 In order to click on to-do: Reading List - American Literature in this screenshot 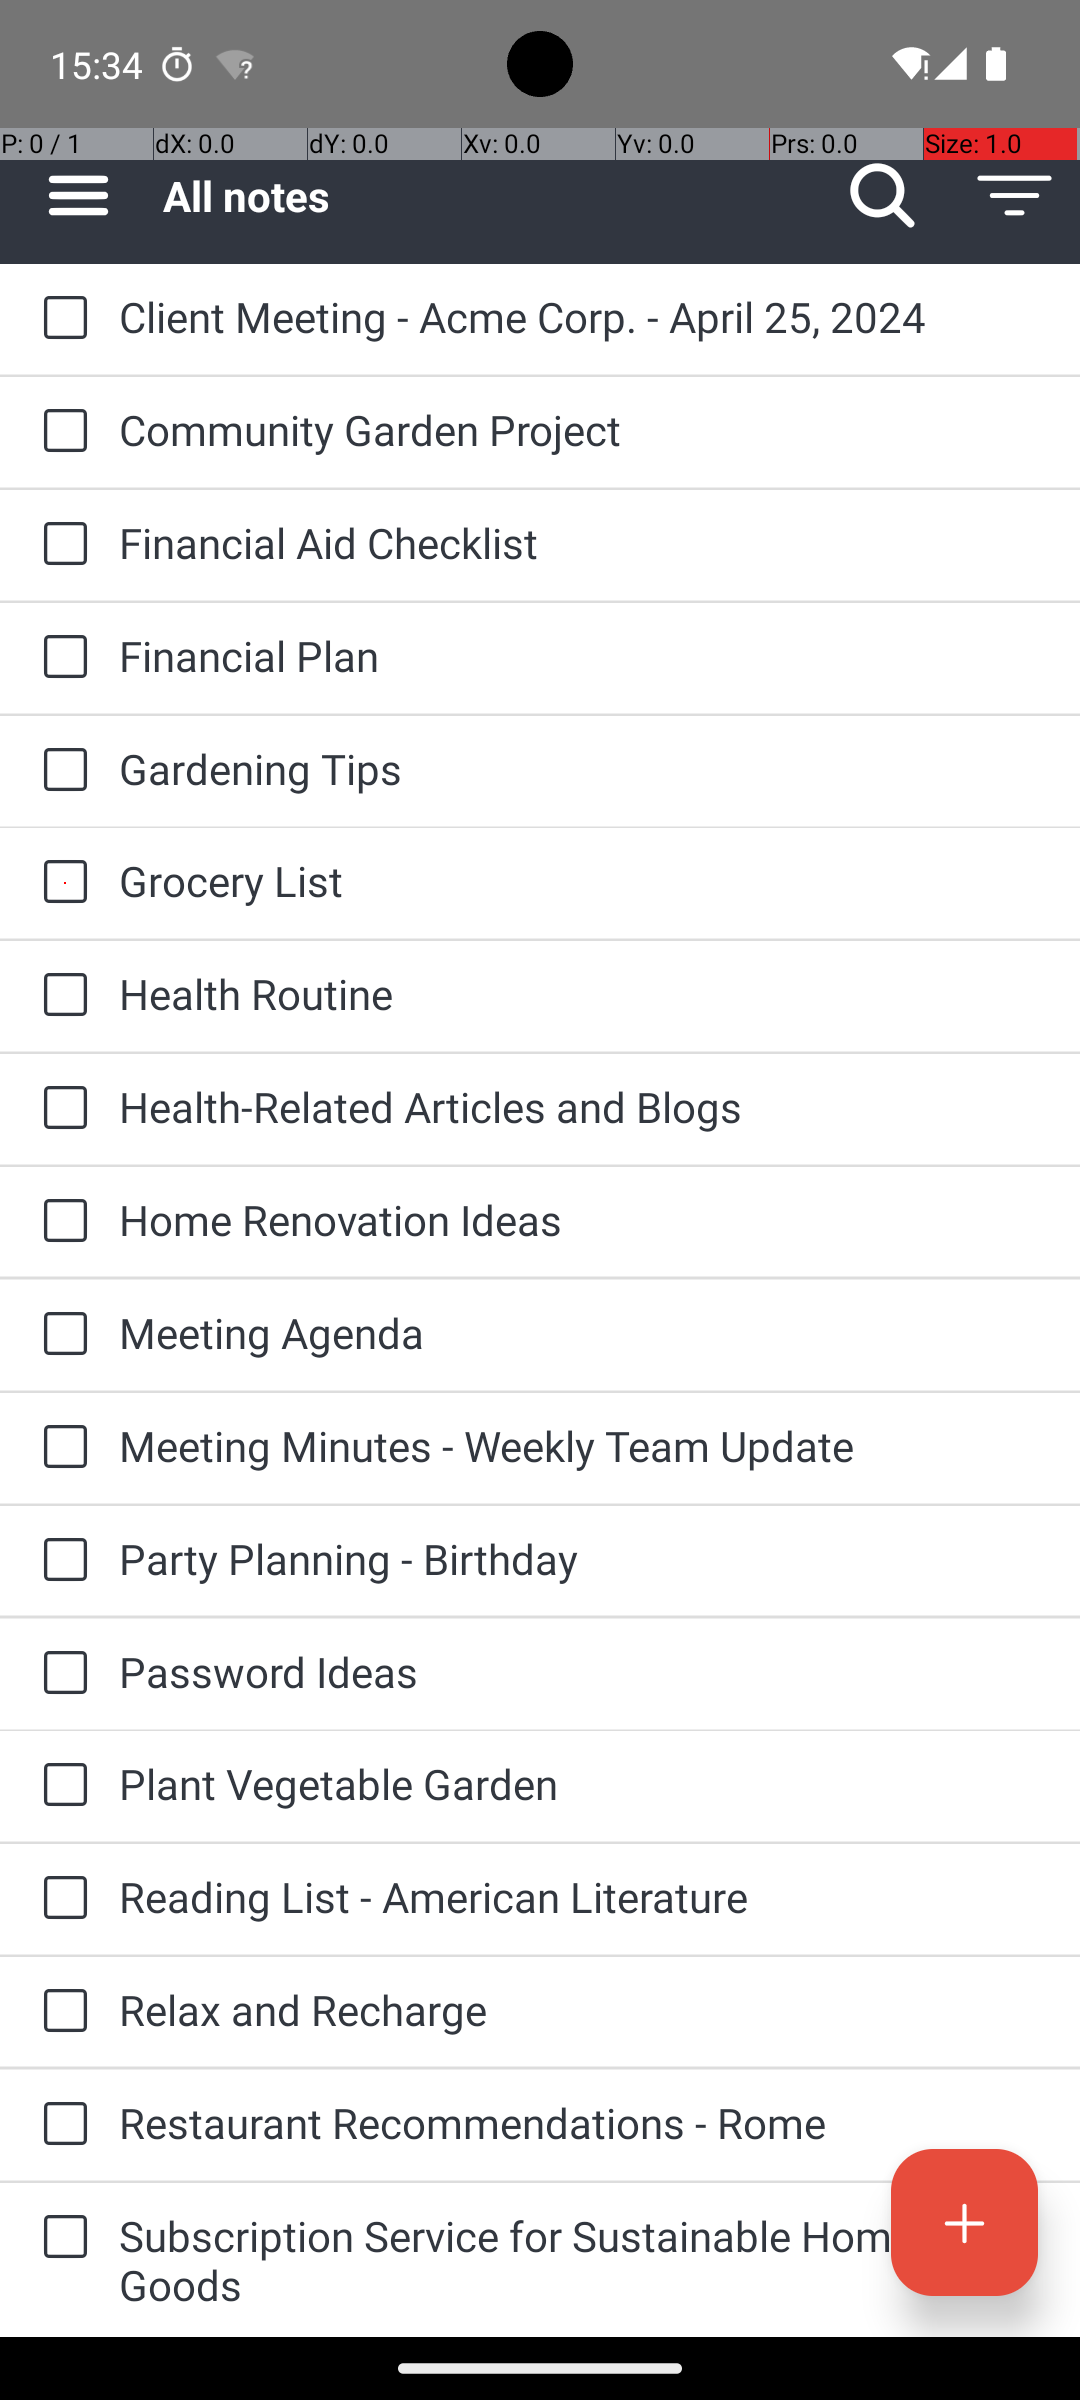, I will do `click(60, 1899)`.